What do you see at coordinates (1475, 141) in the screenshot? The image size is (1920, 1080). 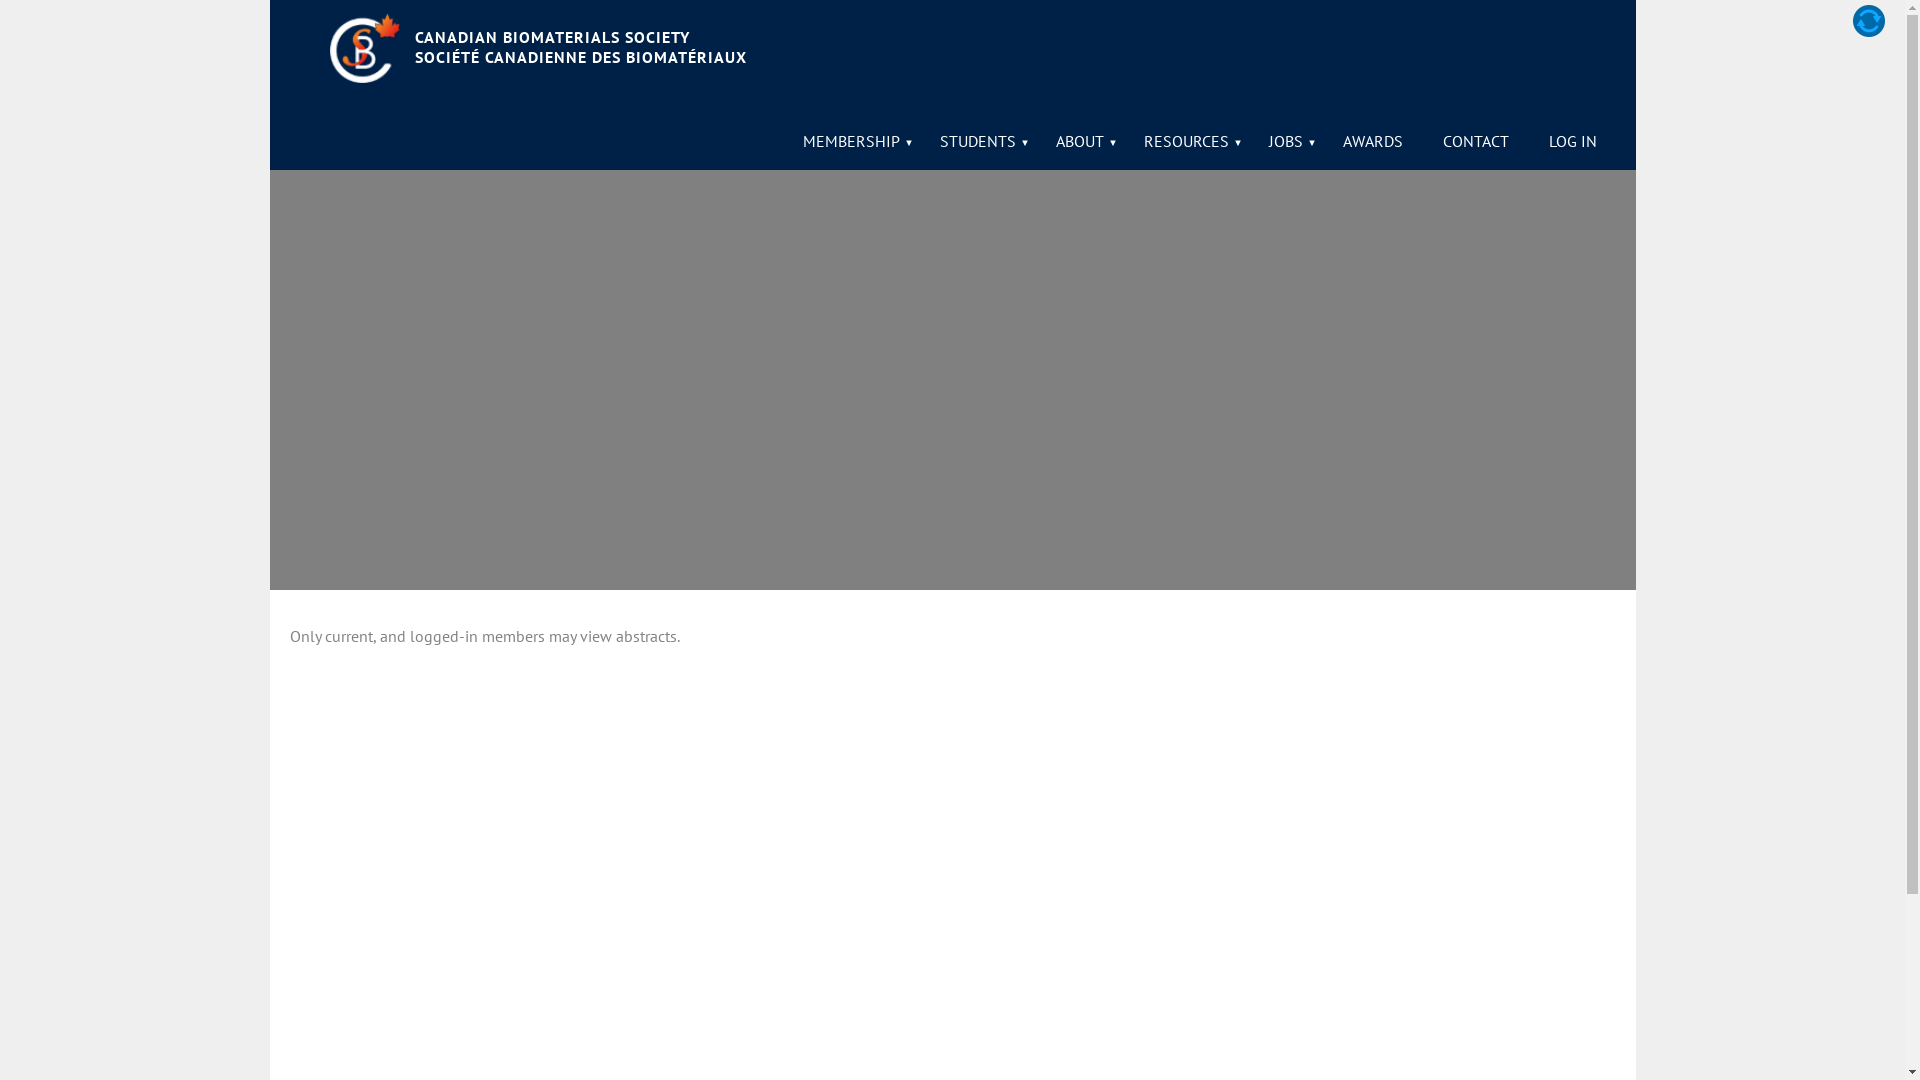 I see `CONTACT` at bounding box center [1475, 141].